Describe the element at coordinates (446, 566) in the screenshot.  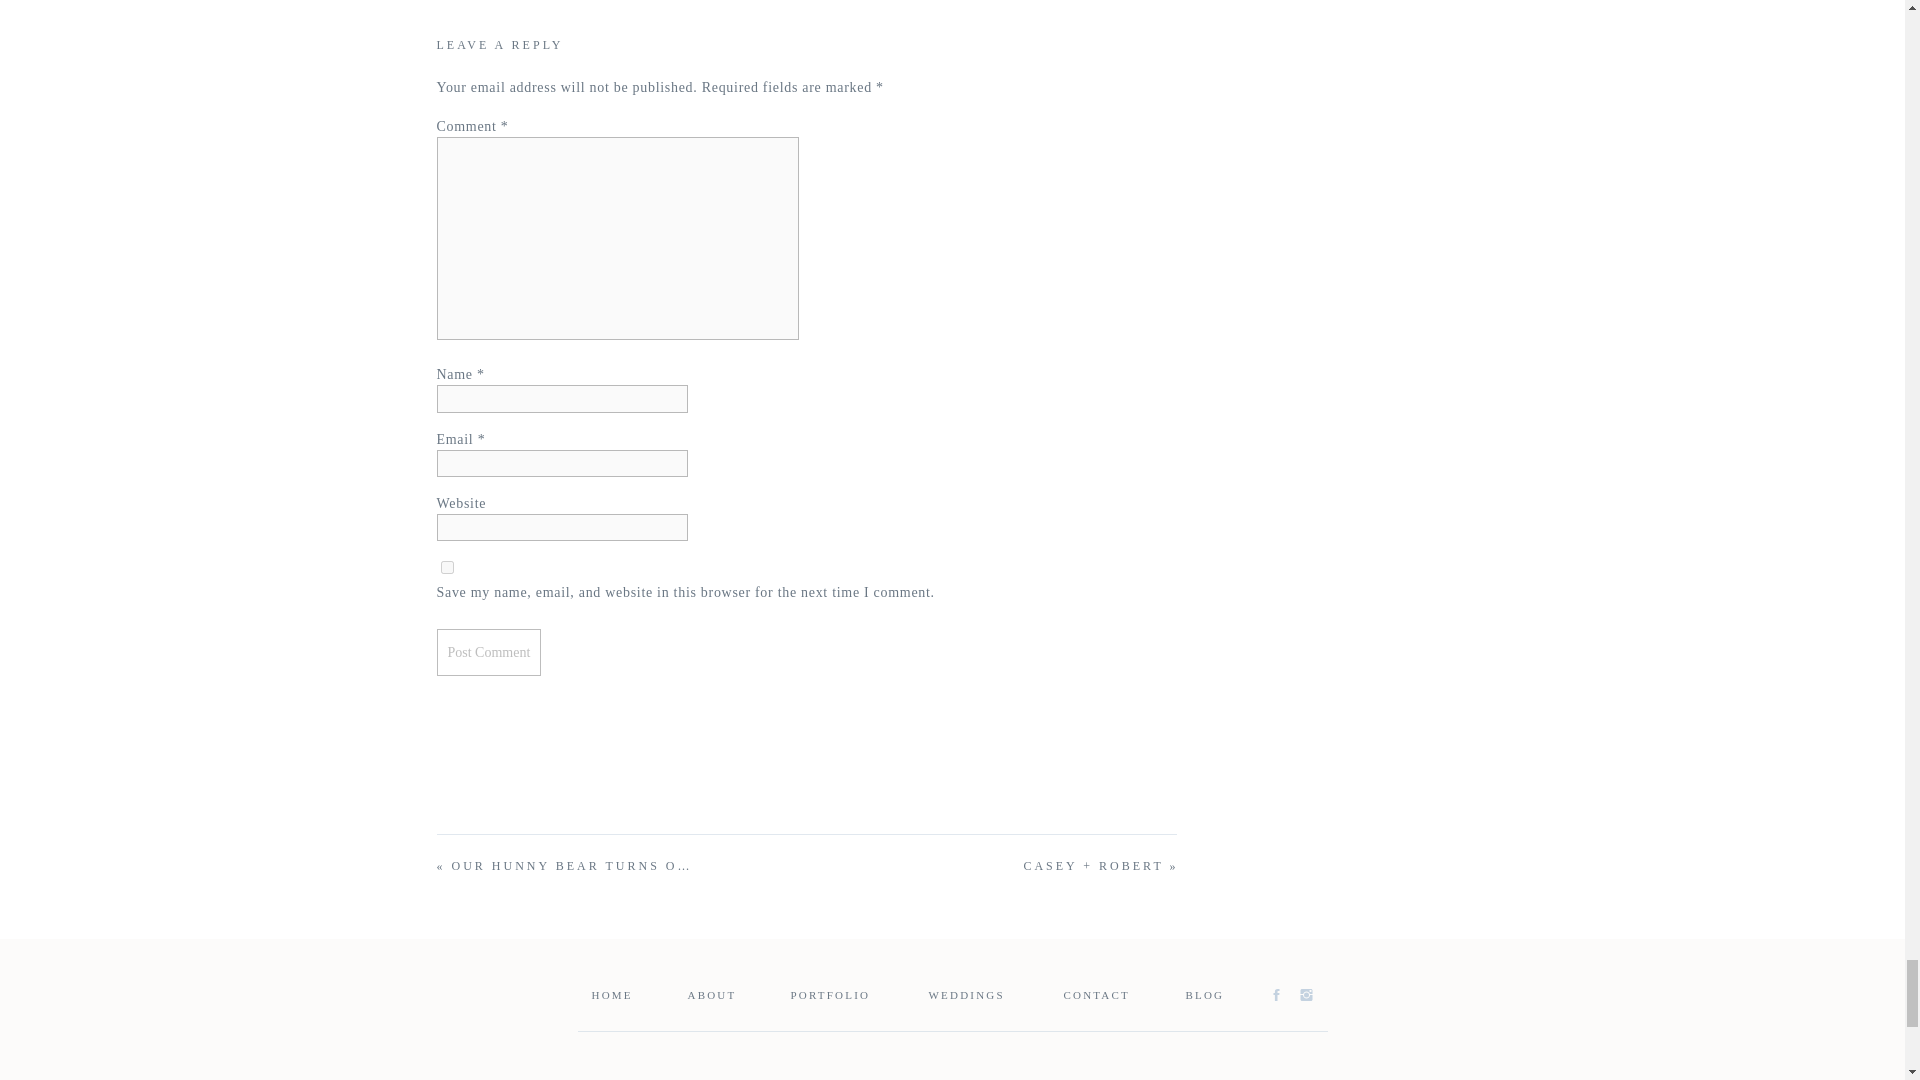
I see `yes` at that location.